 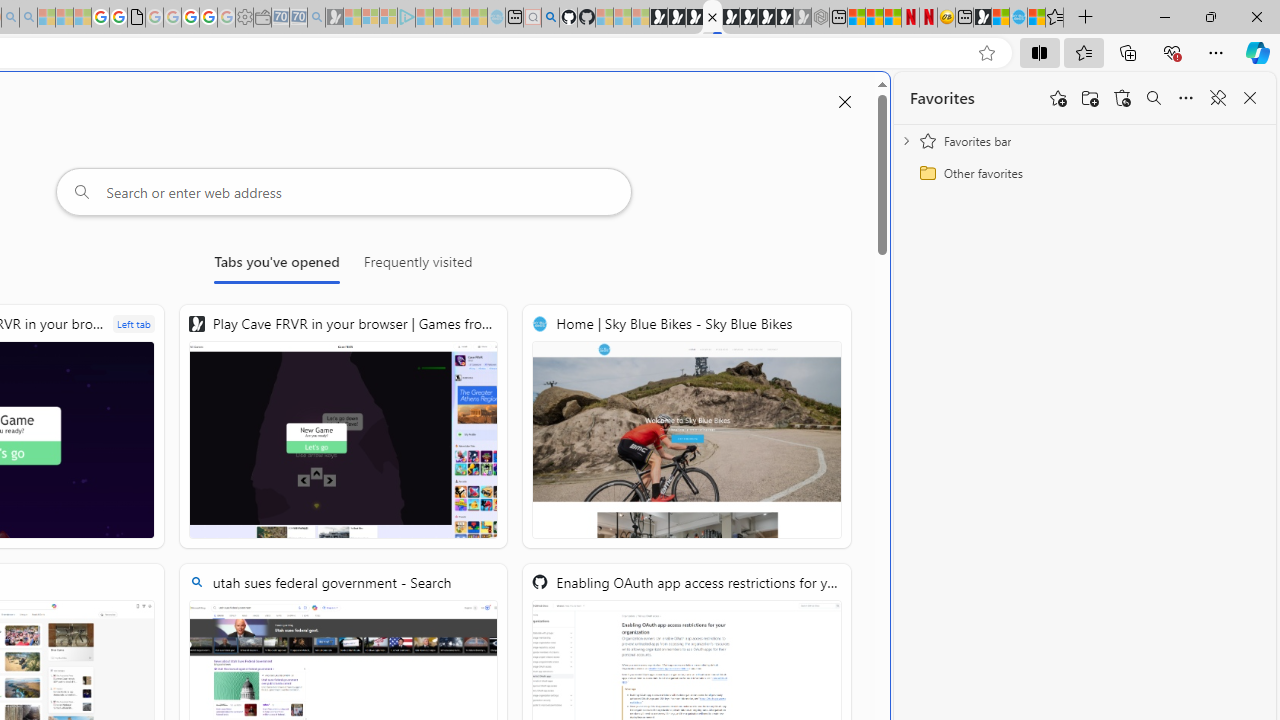 I want to click on World - MSN, so click(x=1000, y=18).